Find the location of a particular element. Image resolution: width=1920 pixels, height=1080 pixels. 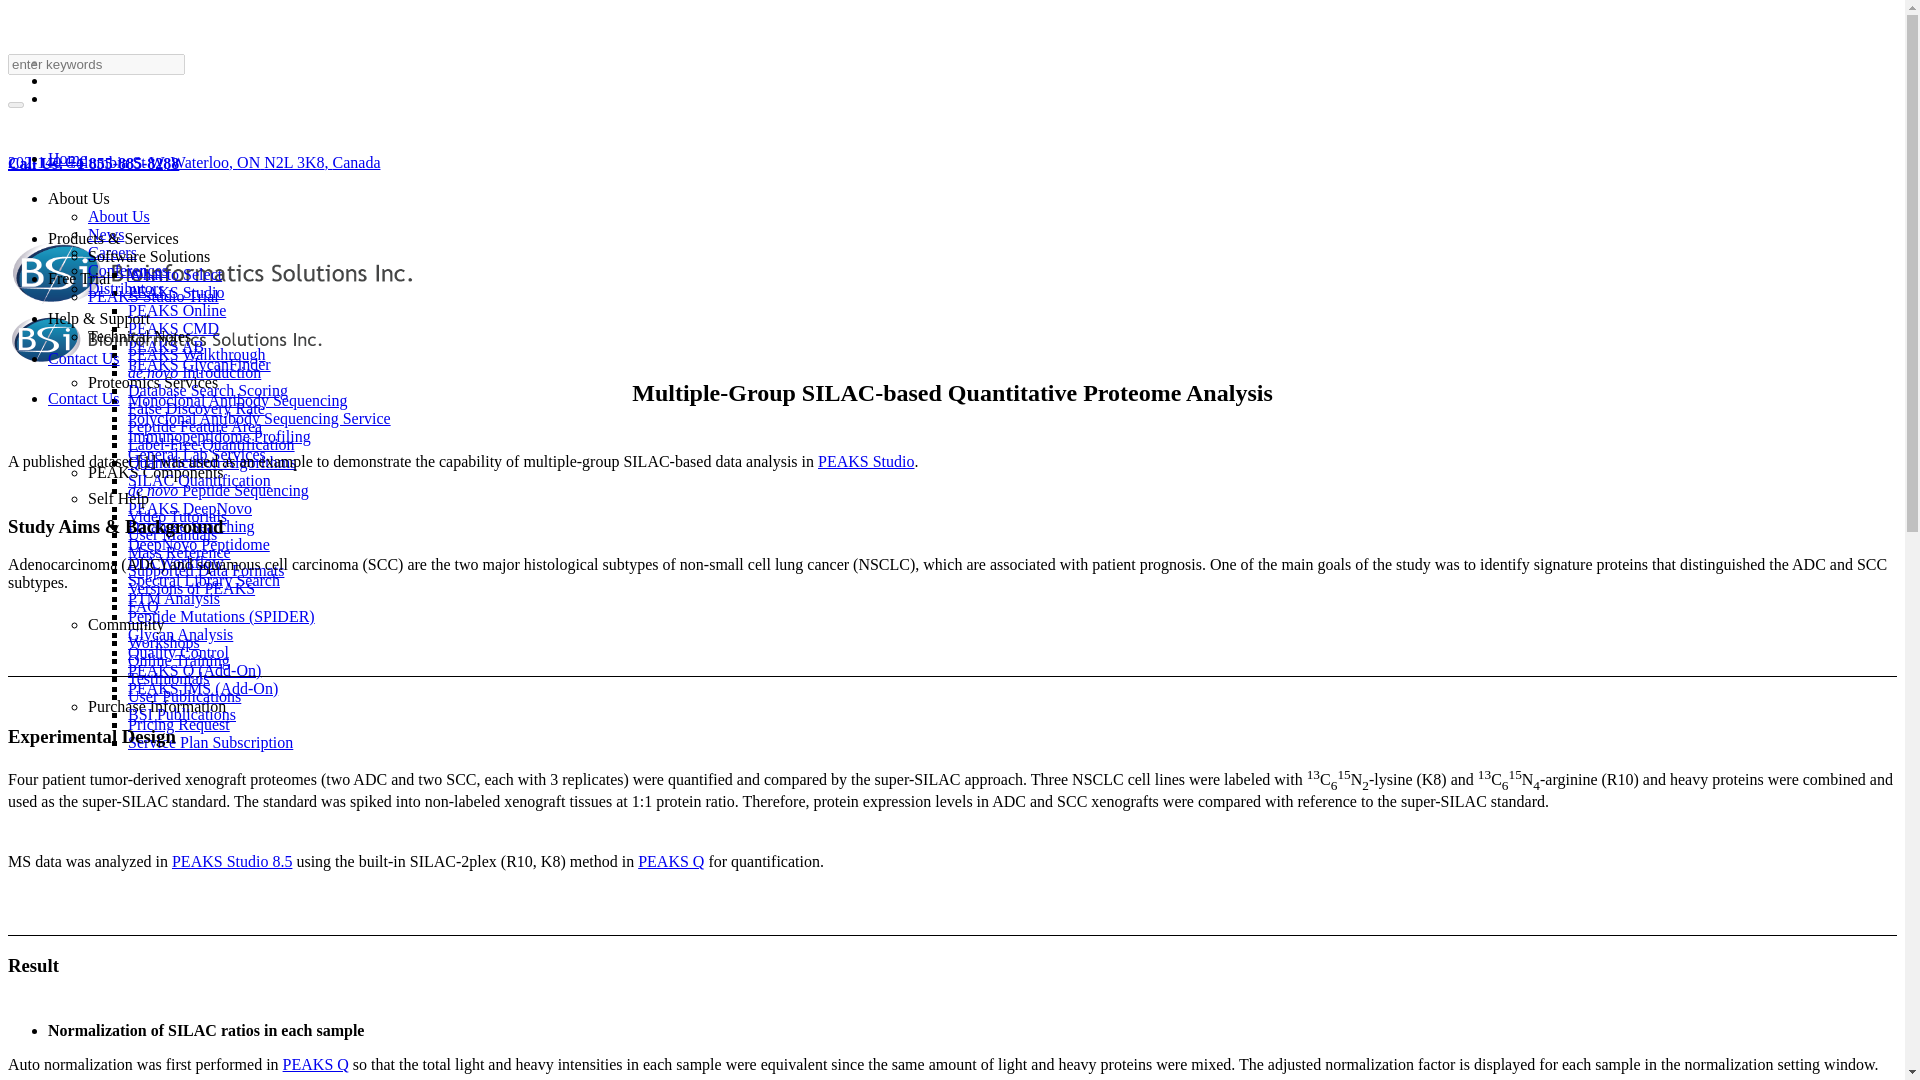

PEAKS Online is located at coordinates (177, 310).